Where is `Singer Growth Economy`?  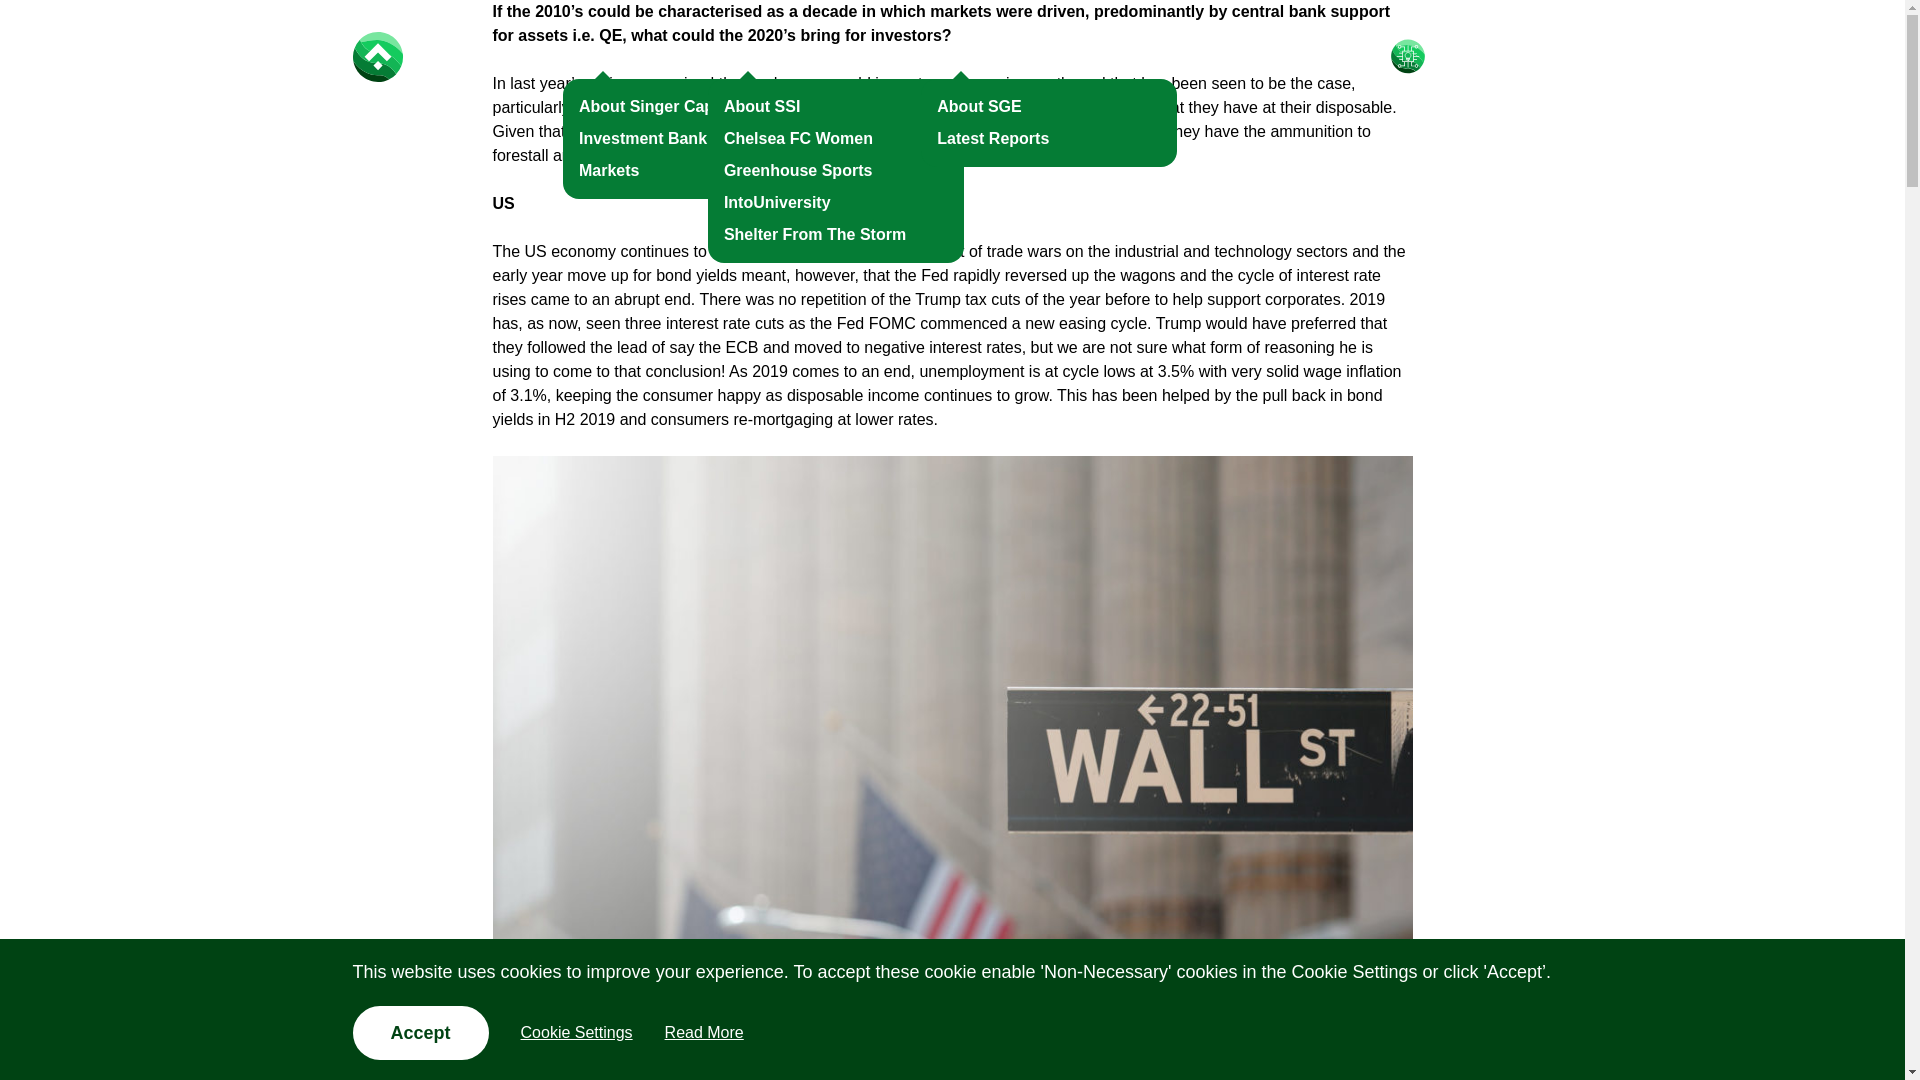
Singer Growth Economy is located at coordinates (1022, 57).